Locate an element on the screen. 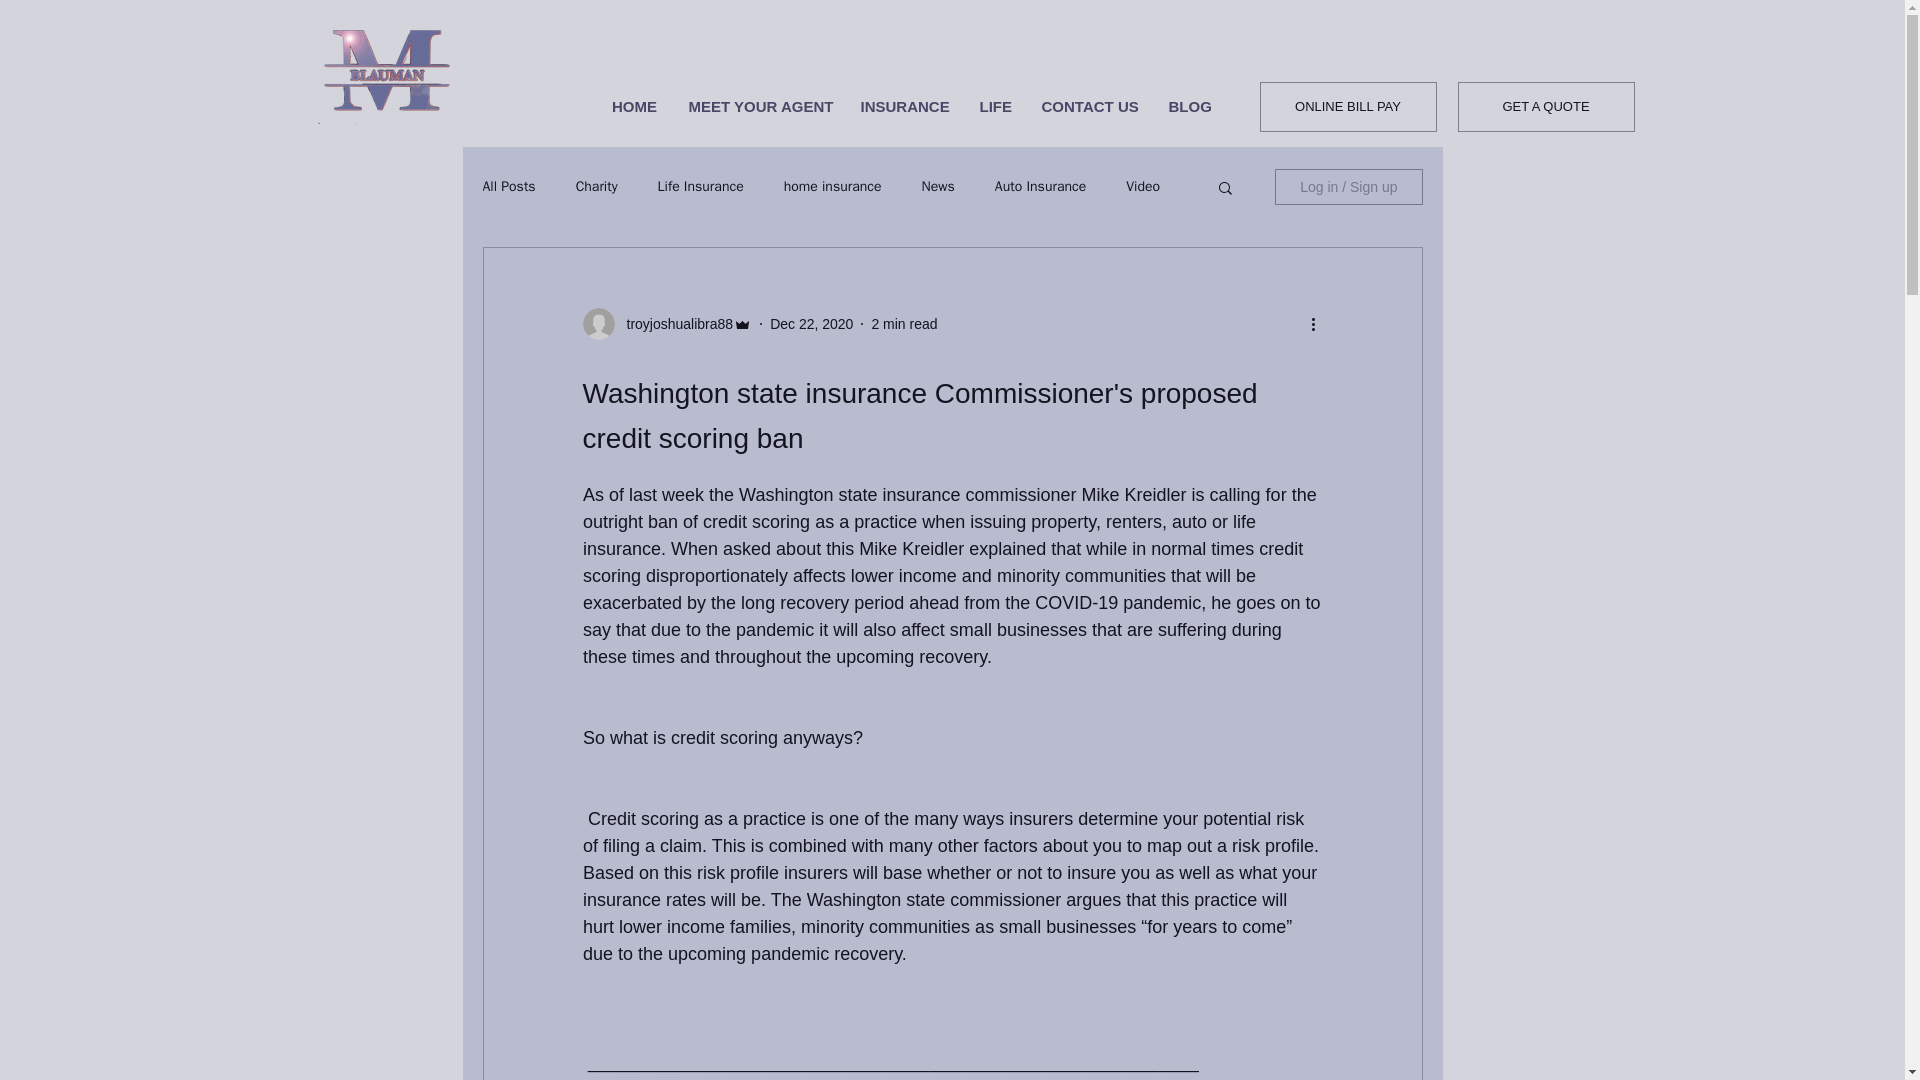 Image resolution: width=1920 pixels, height=1080 pixels. home insurance is located at coordinates (832, 186).